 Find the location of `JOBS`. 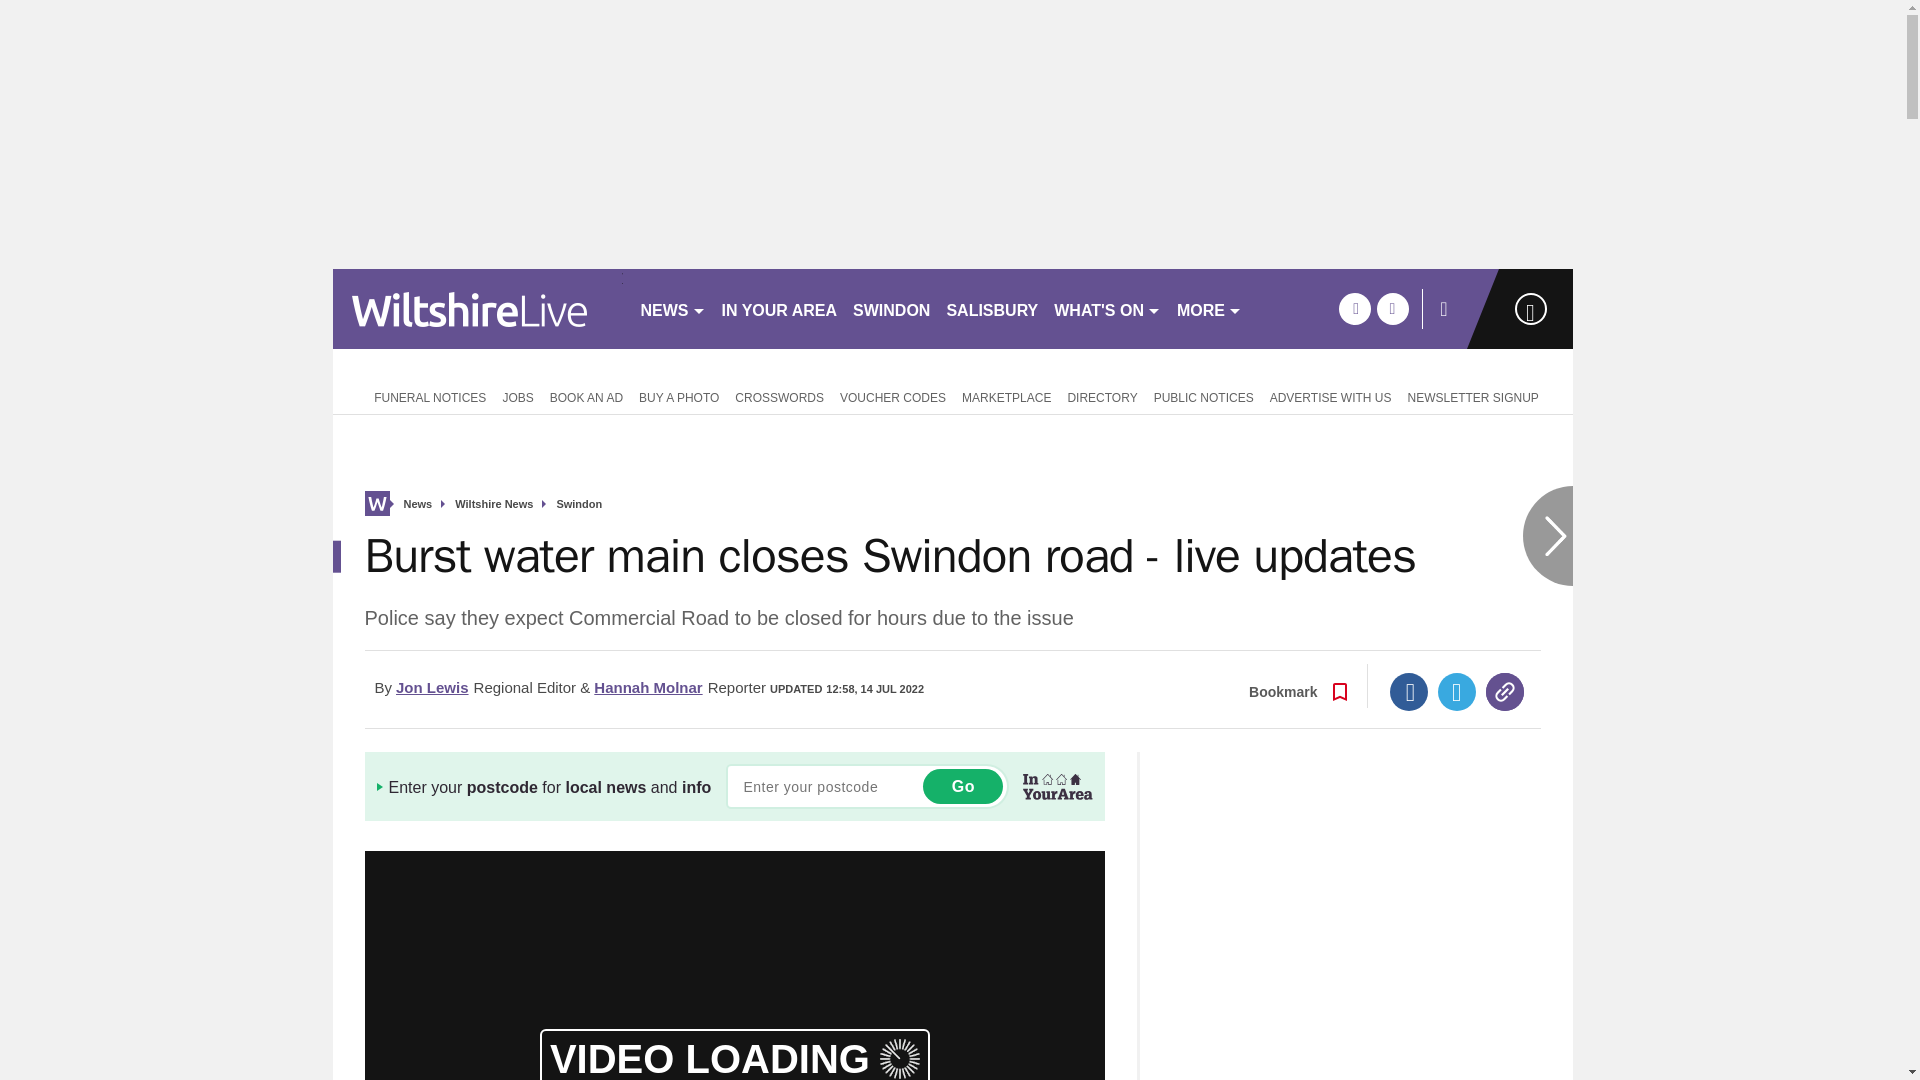

JOBS is located at coordinates (517, 396).